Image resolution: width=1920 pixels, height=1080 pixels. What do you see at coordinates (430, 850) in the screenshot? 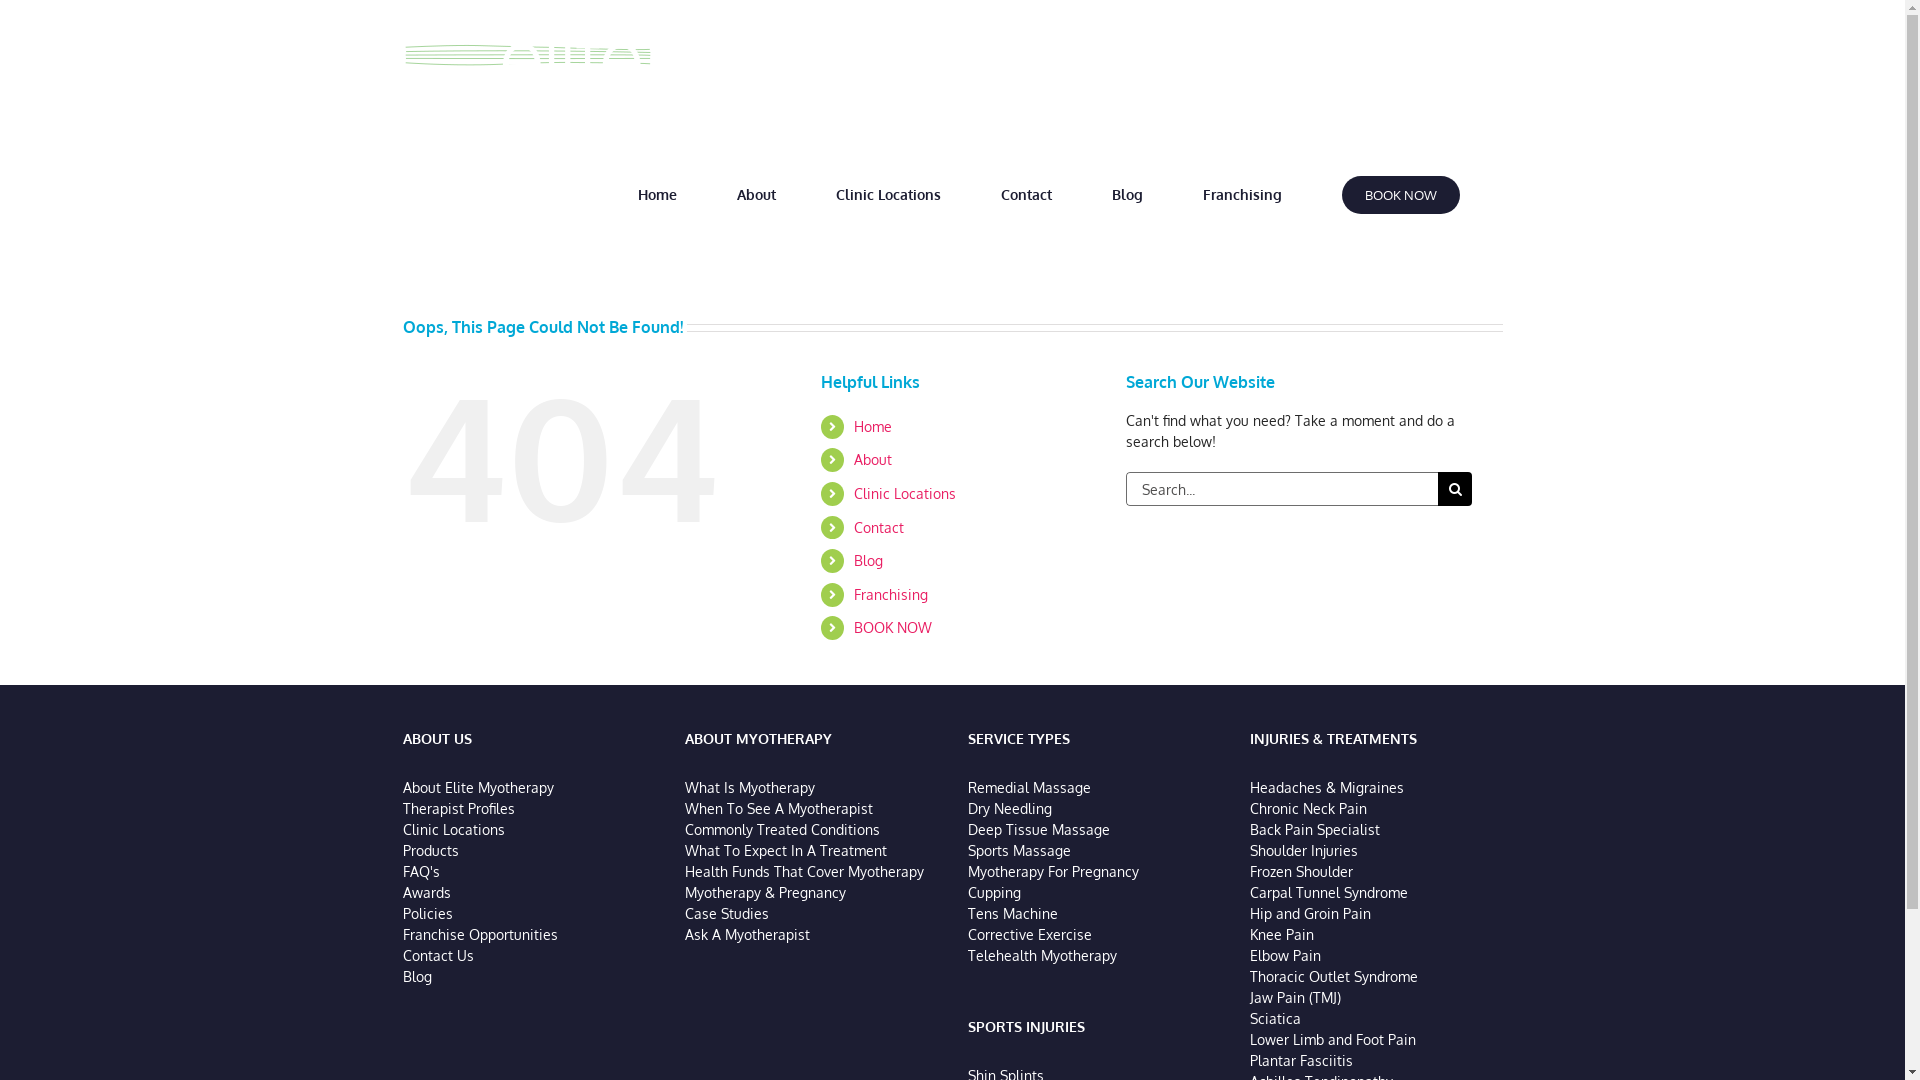
I see `Products` at bounding box center [430, 850].